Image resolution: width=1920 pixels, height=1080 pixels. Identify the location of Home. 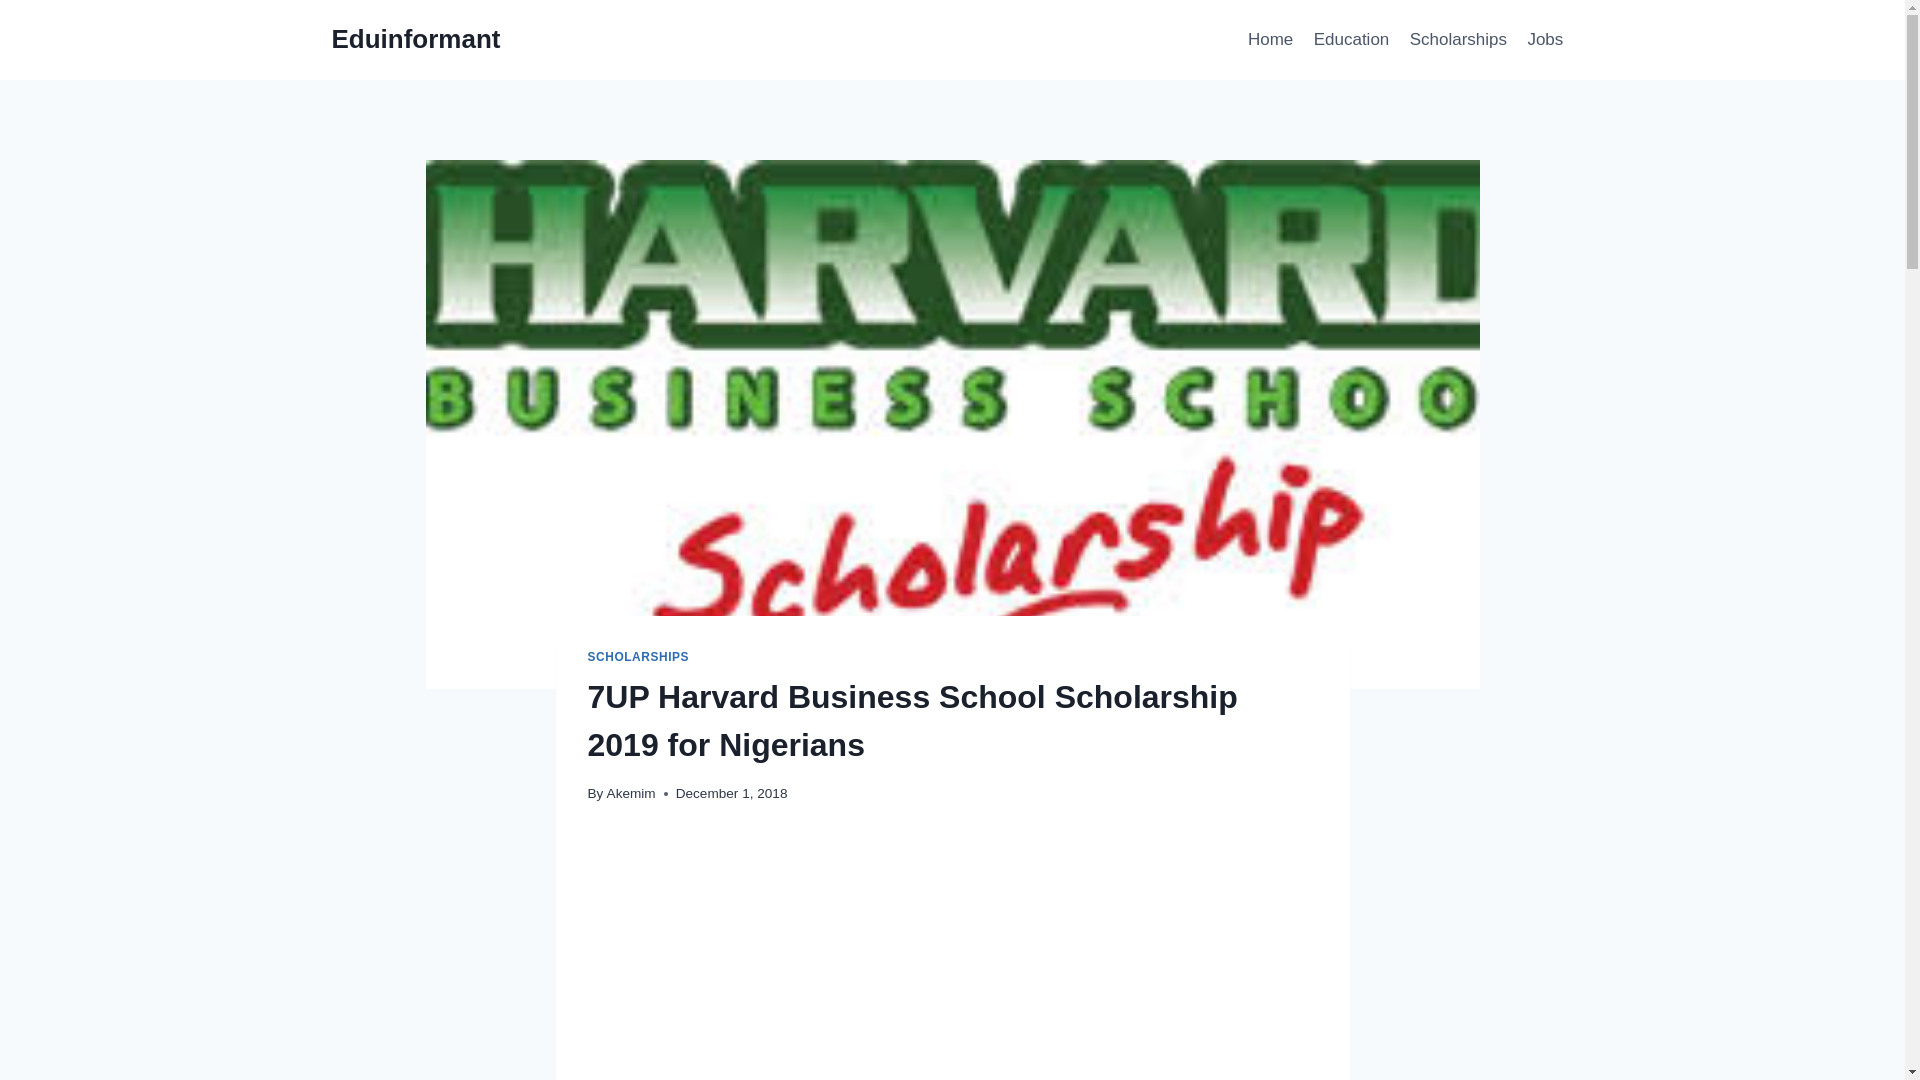
(1270, 40).